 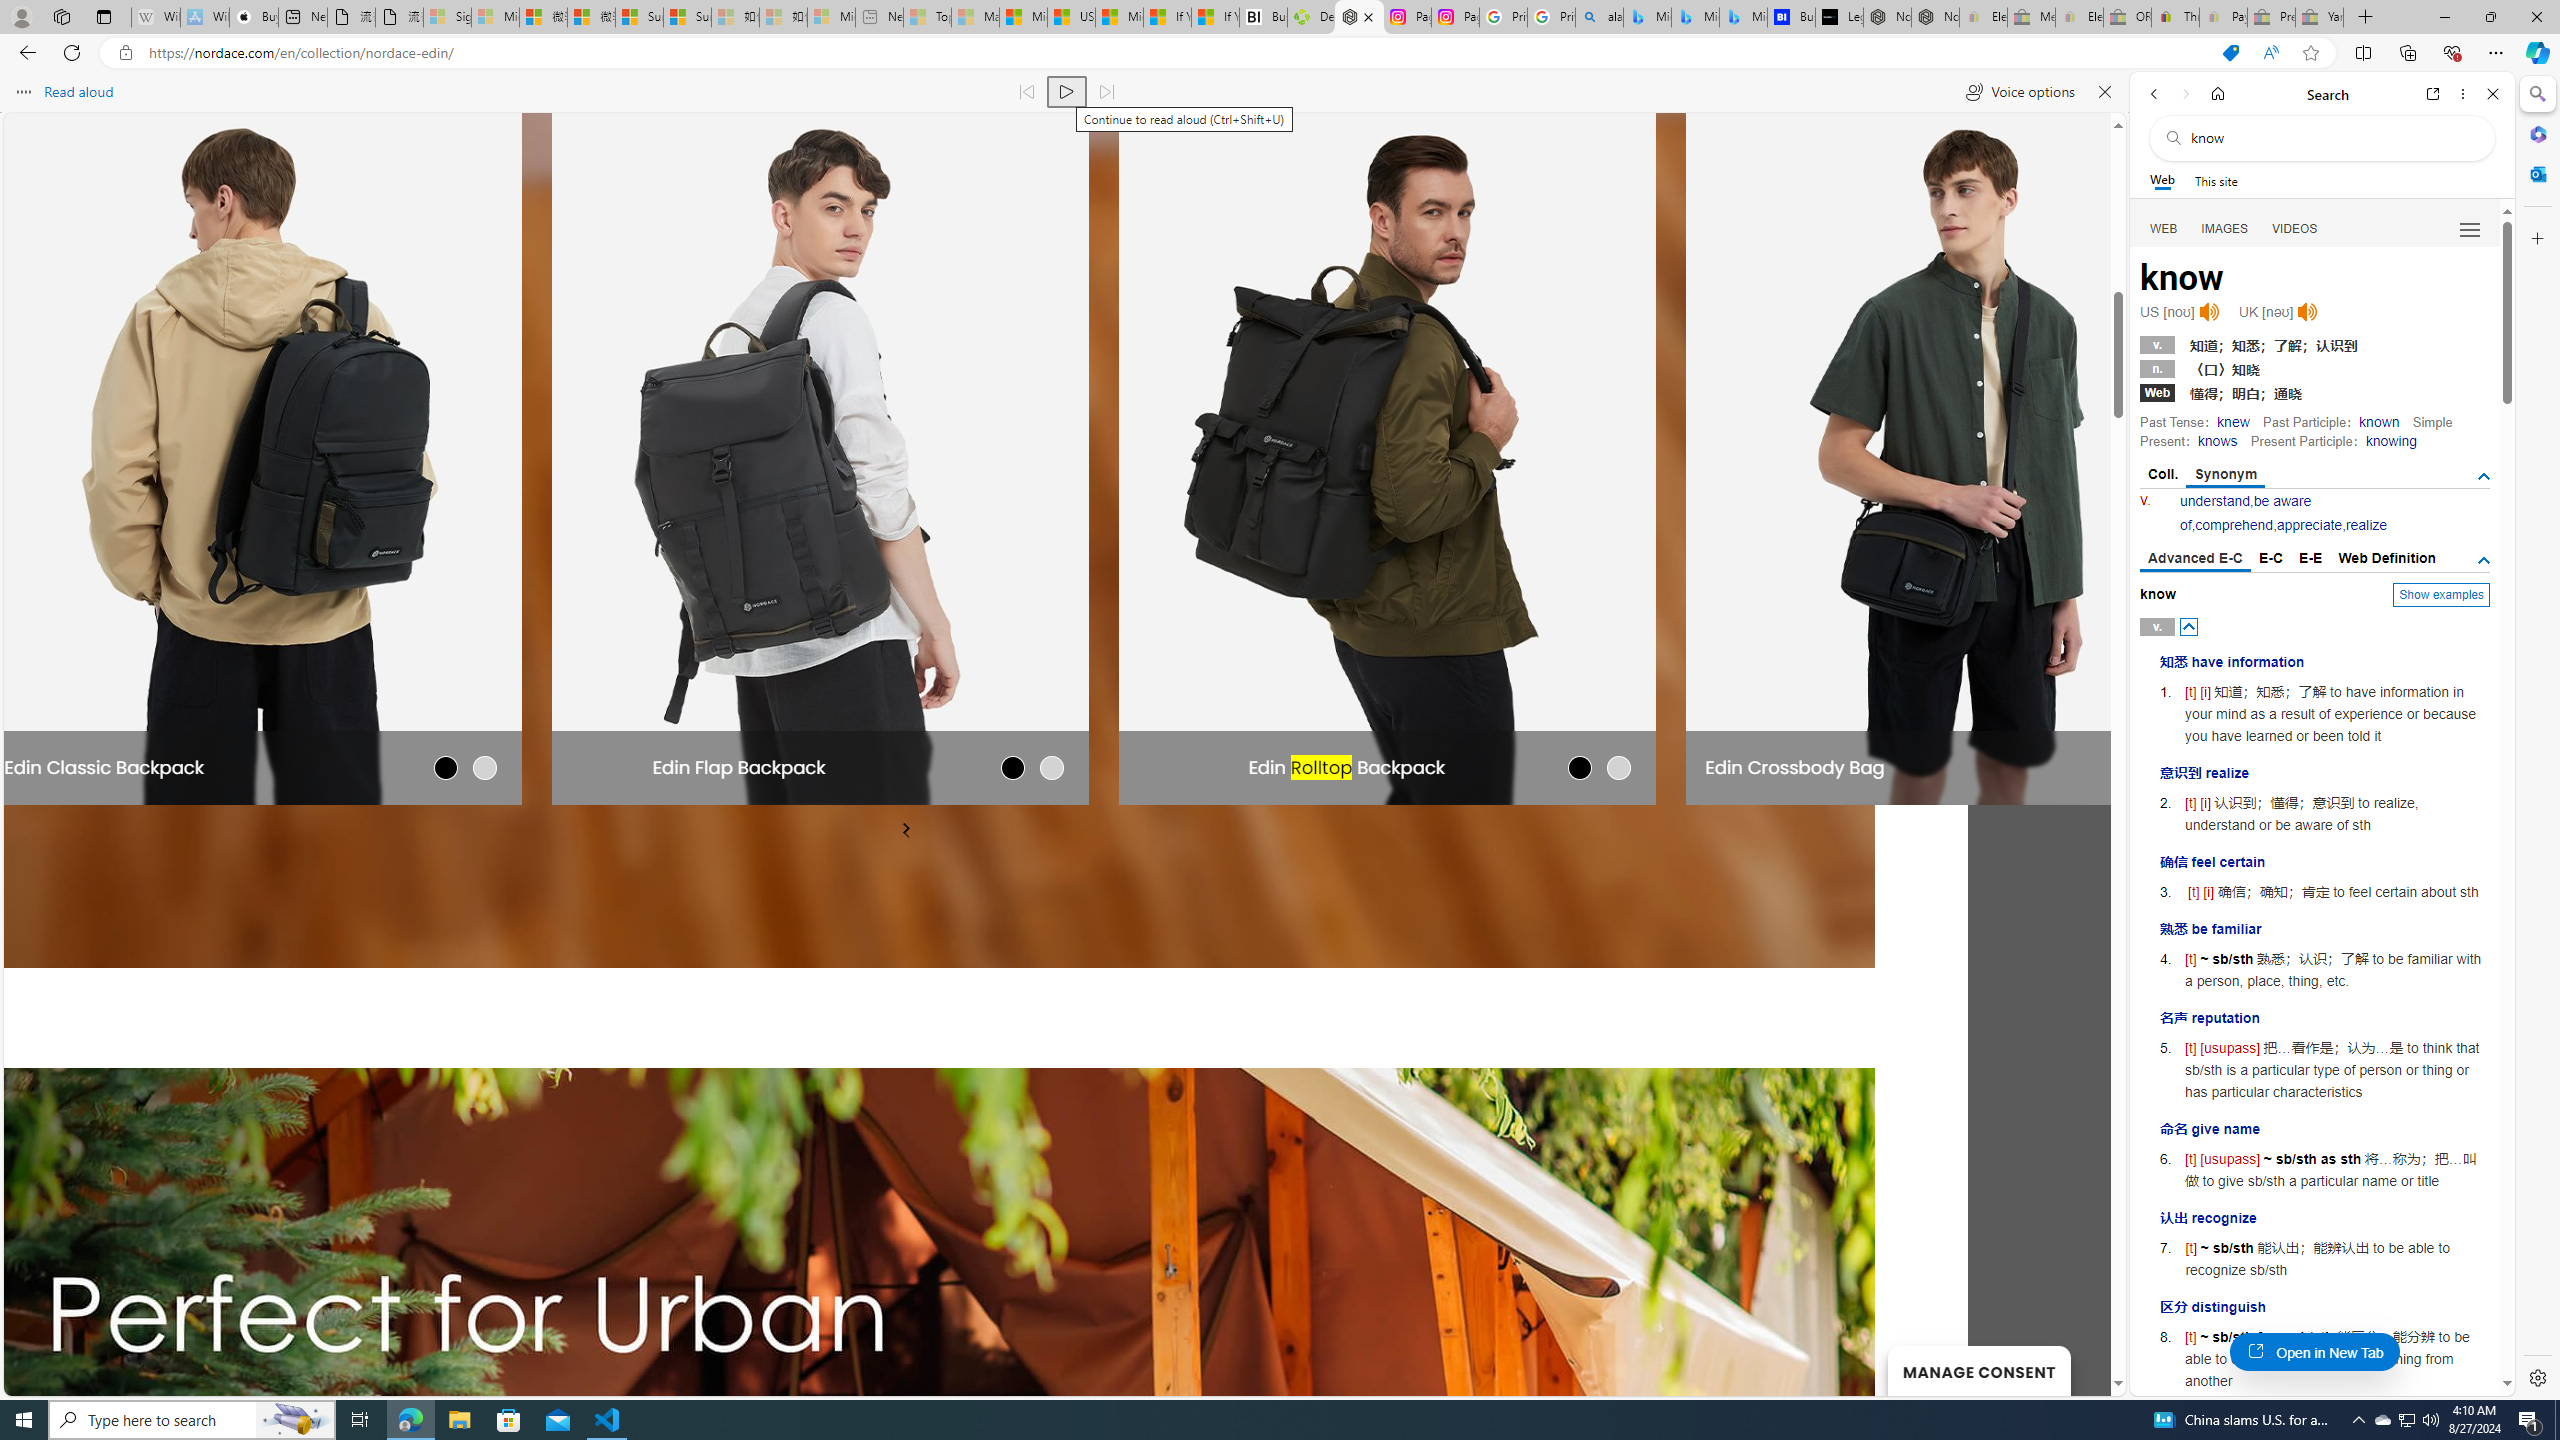 What do you see at coordinates (1068, 92) in the screenshot?
I see `Continue to read aloud (Ctrl+Shift+U)` at bounding box center [1068, 92].